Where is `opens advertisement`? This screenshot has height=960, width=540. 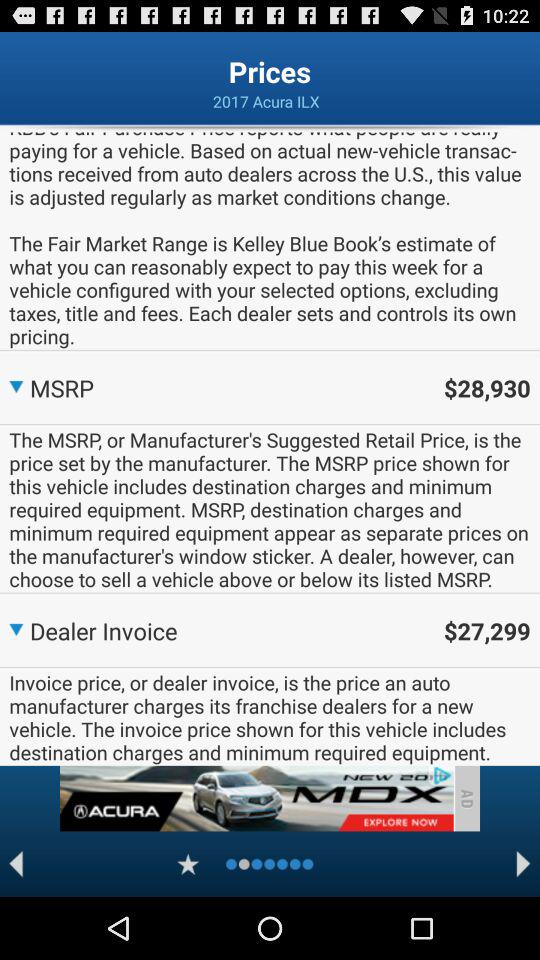
opens advertisement is located at coordinates (256, 798).